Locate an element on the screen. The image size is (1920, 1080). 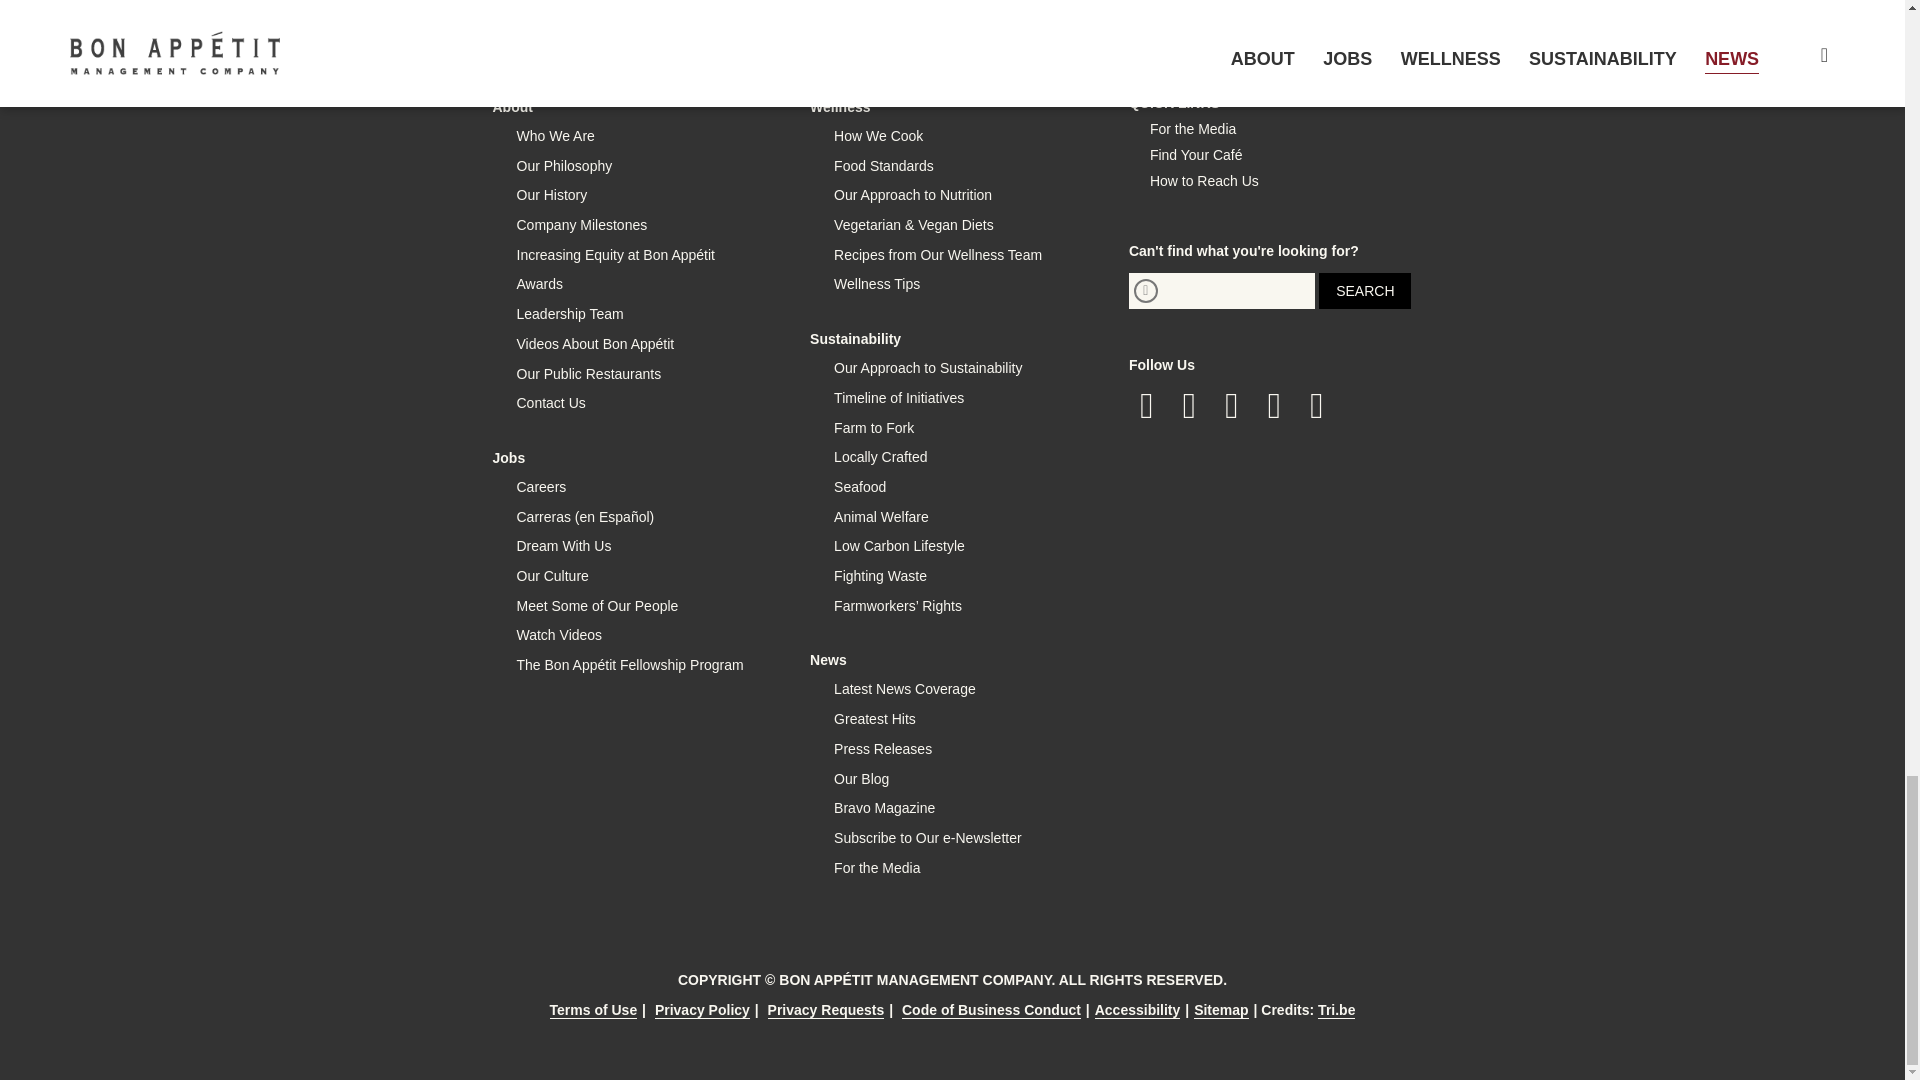
Follow us on LinkedIn is located at coordinates (1274, 406).